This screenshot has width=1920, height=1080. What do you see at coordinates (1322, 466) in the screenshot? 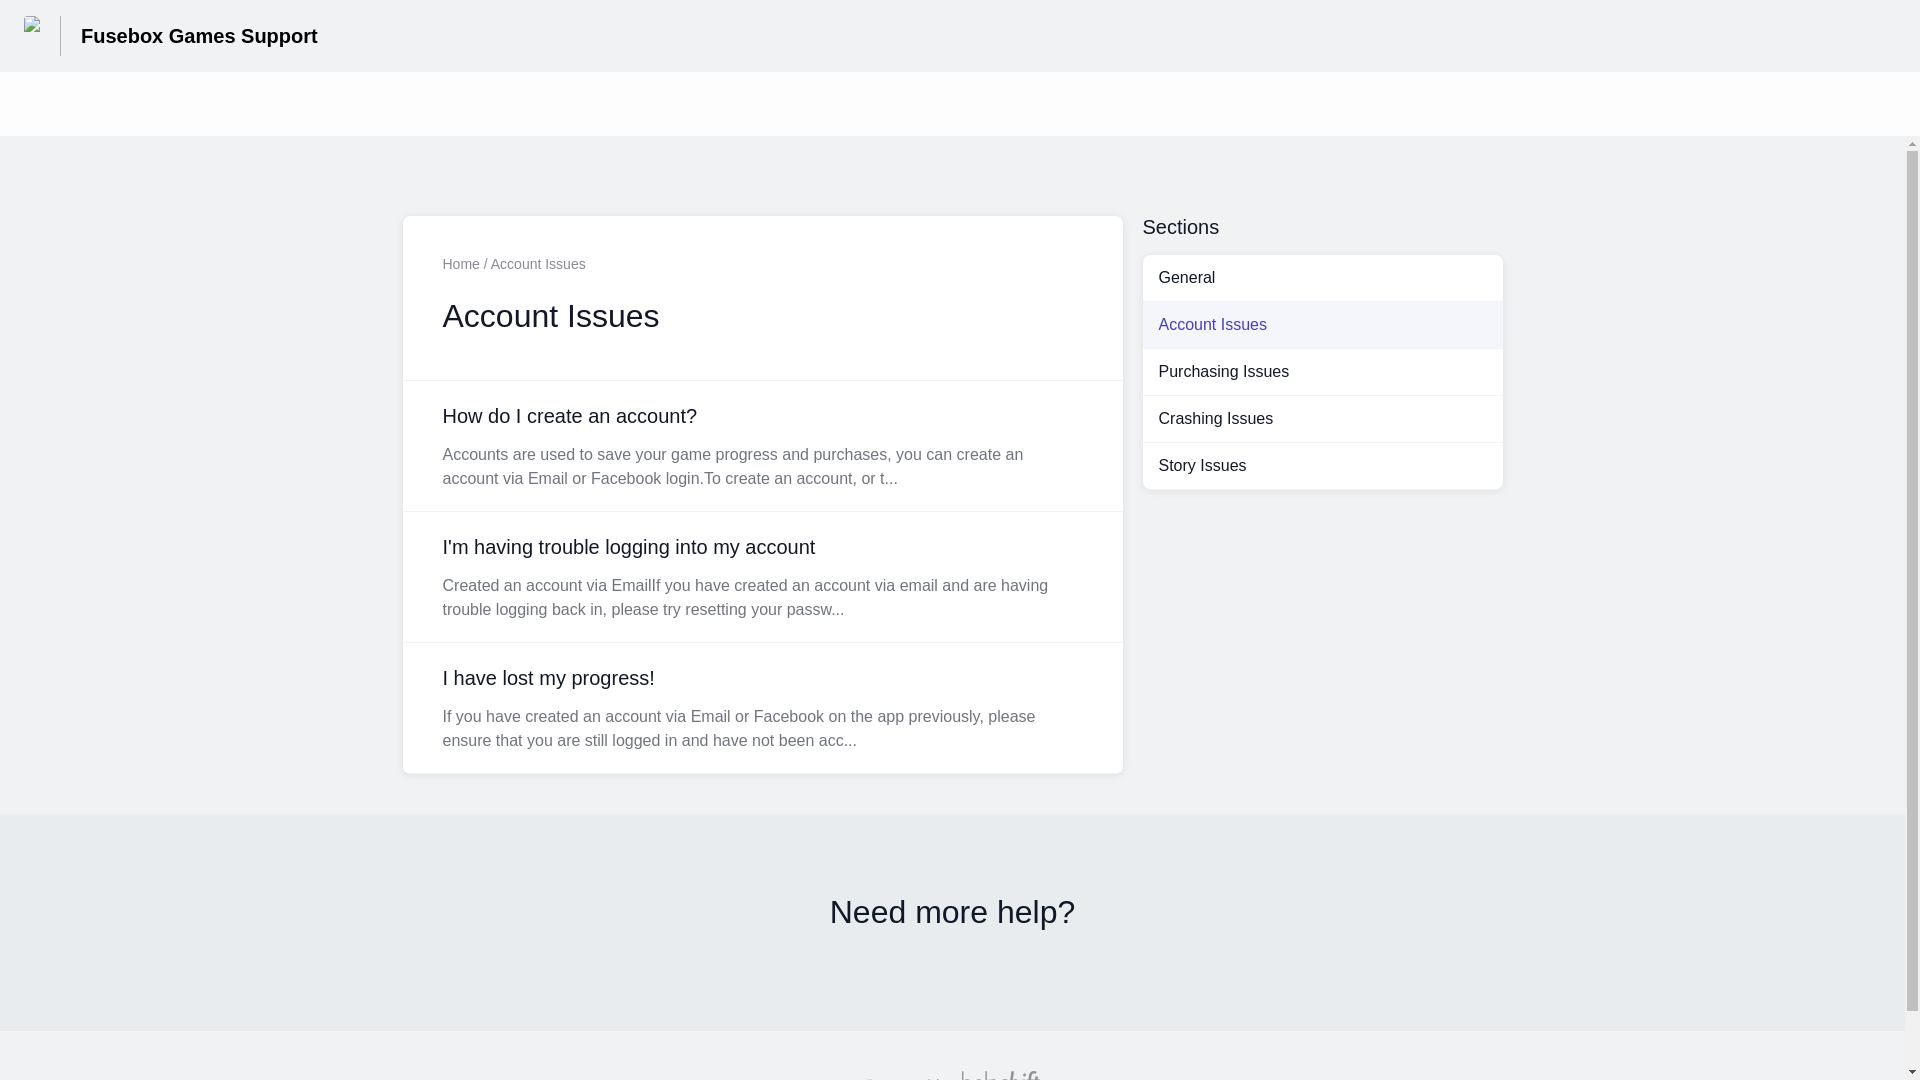
I see `Story Issues` at bounding box center [1322, 466].